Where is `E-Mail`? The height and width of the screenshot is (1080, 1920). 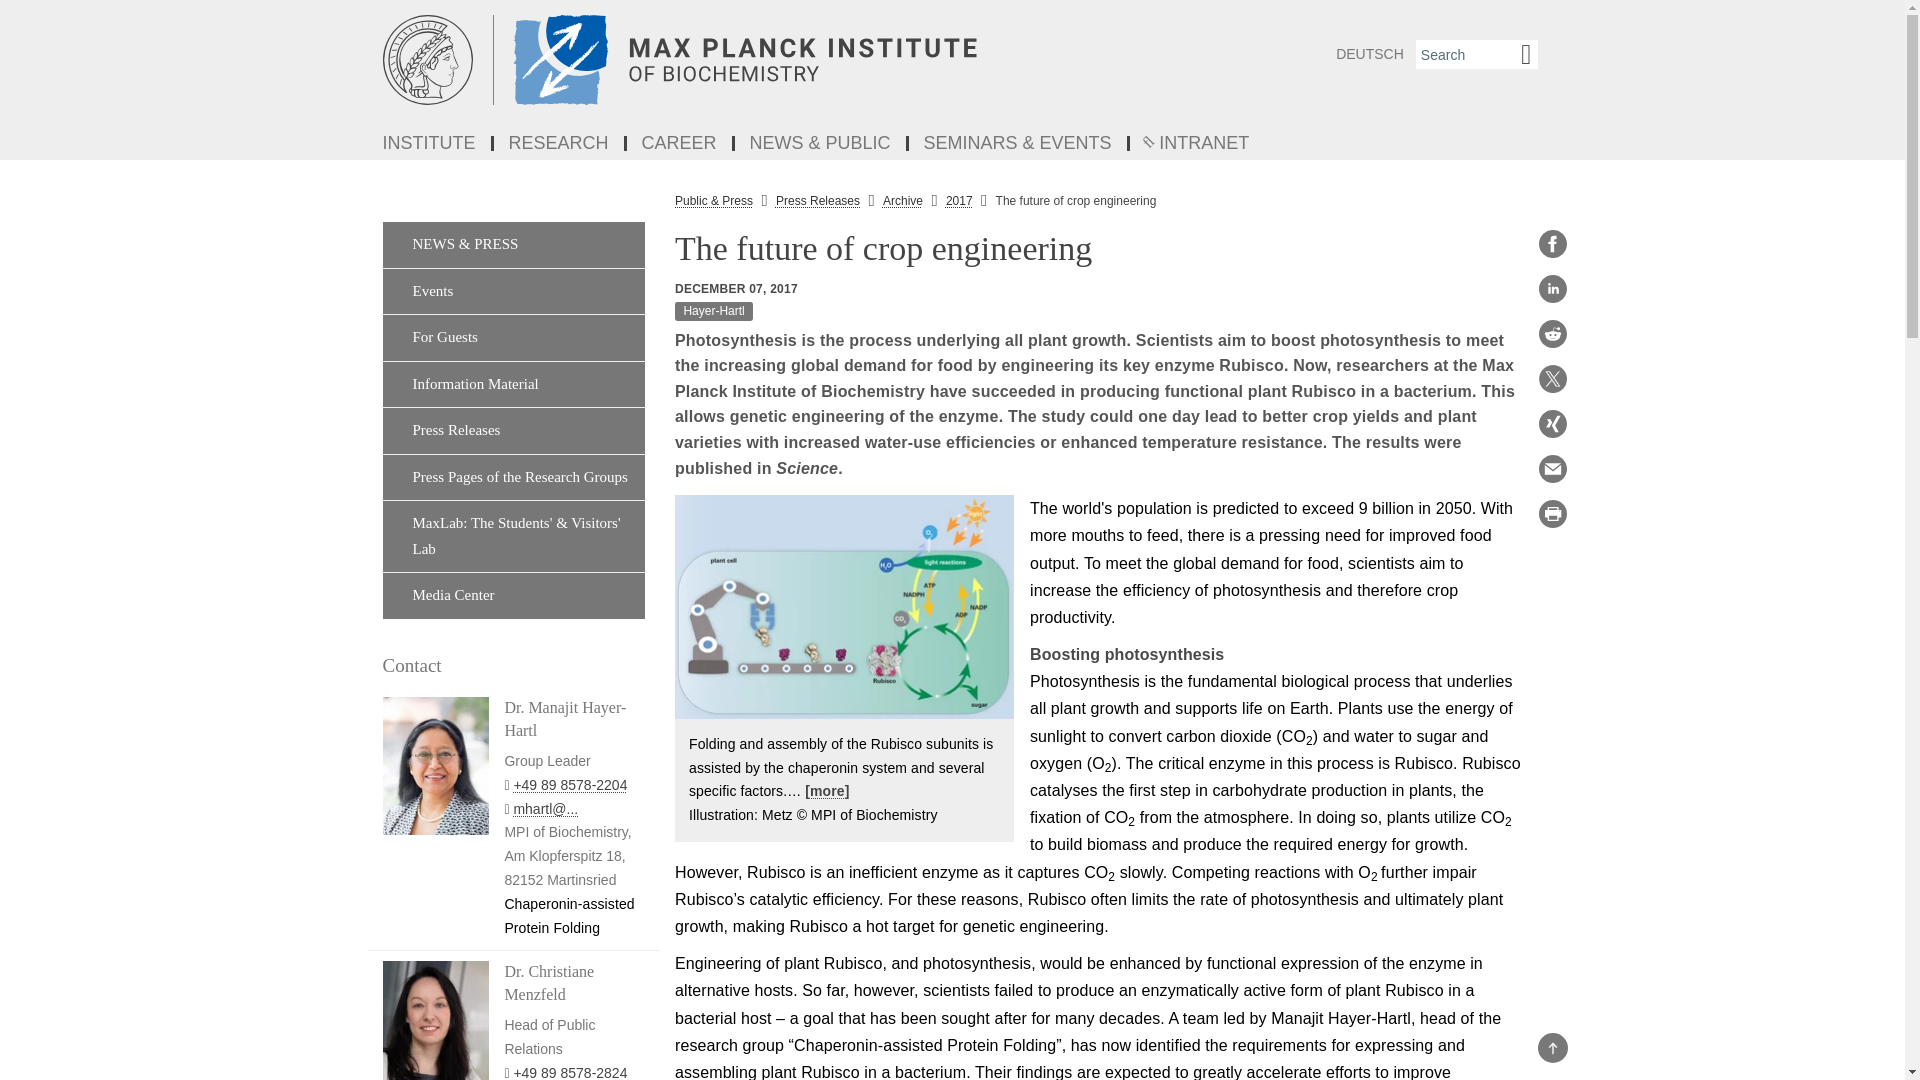
E-Mail is located at coordinates (1552, 468).